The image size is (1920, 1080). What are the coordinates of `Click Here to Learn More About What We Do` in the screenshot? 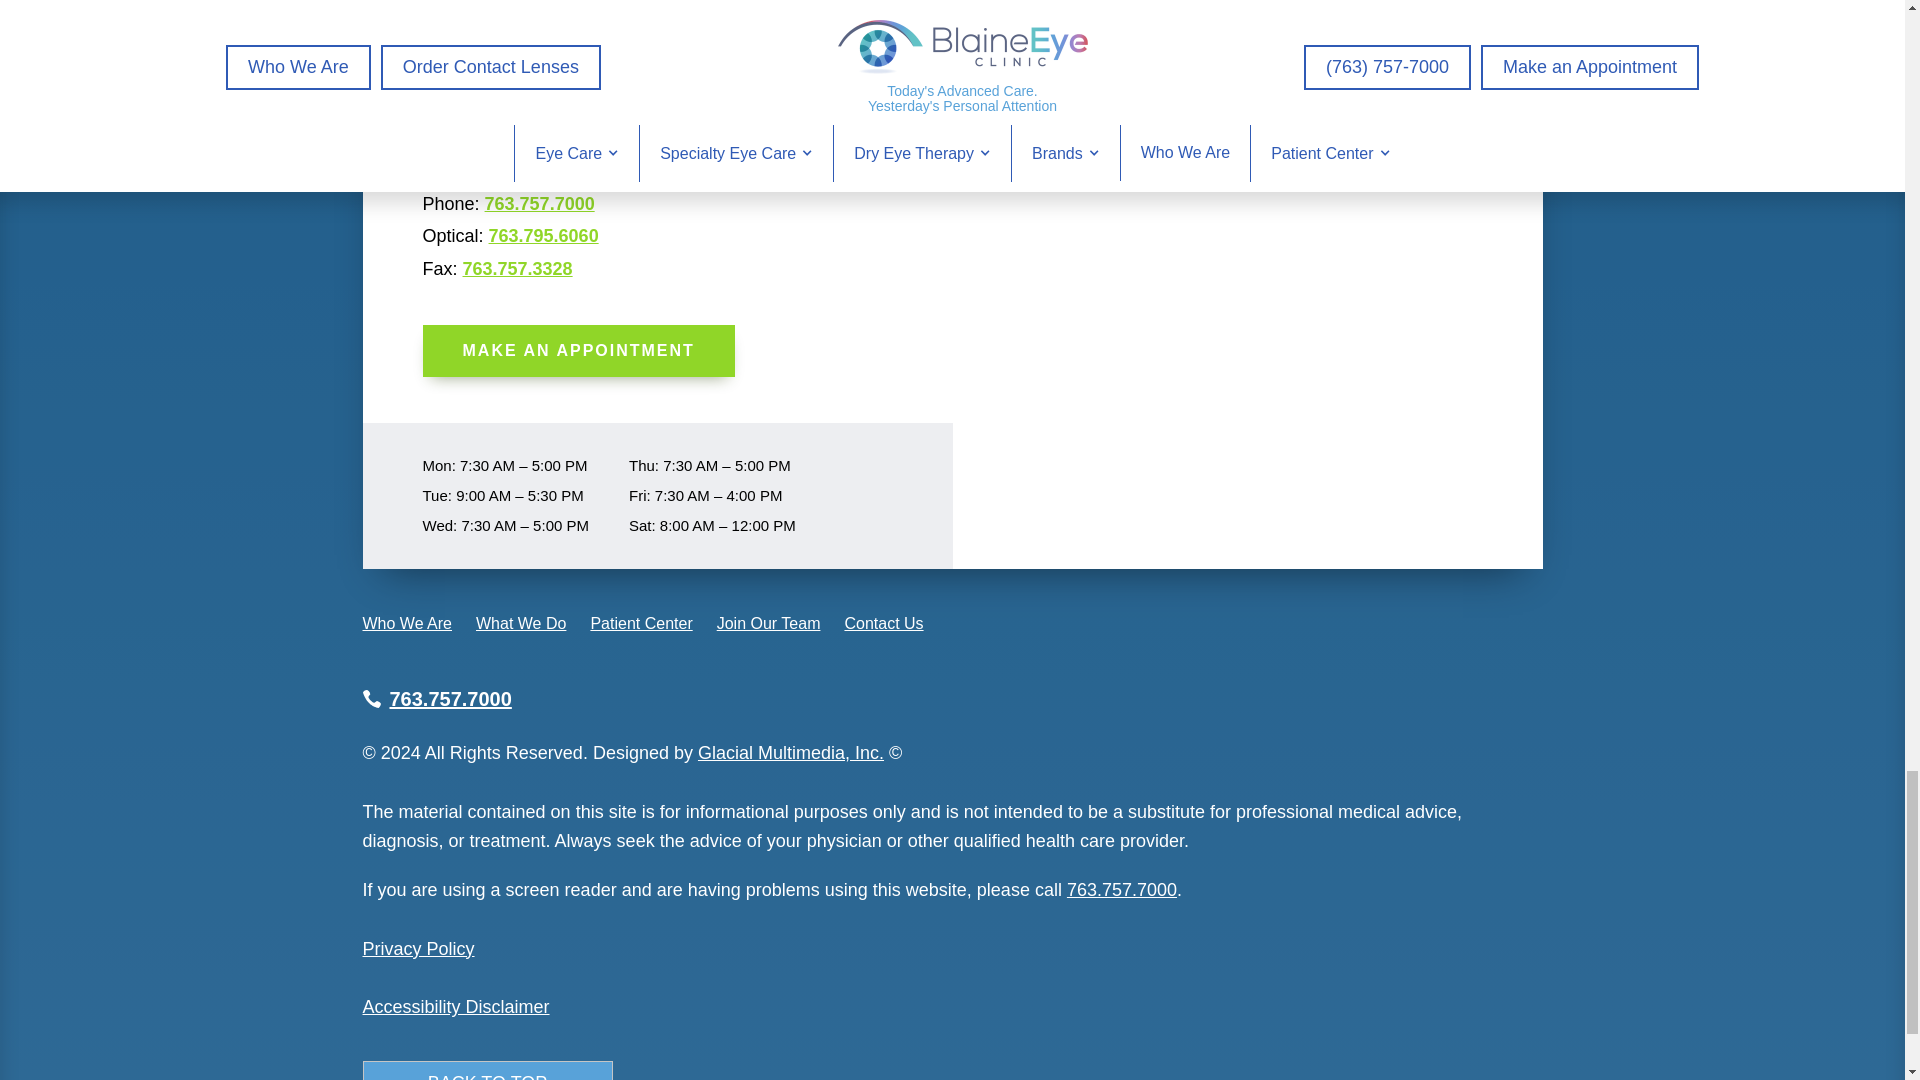 It's located at (521, 624).